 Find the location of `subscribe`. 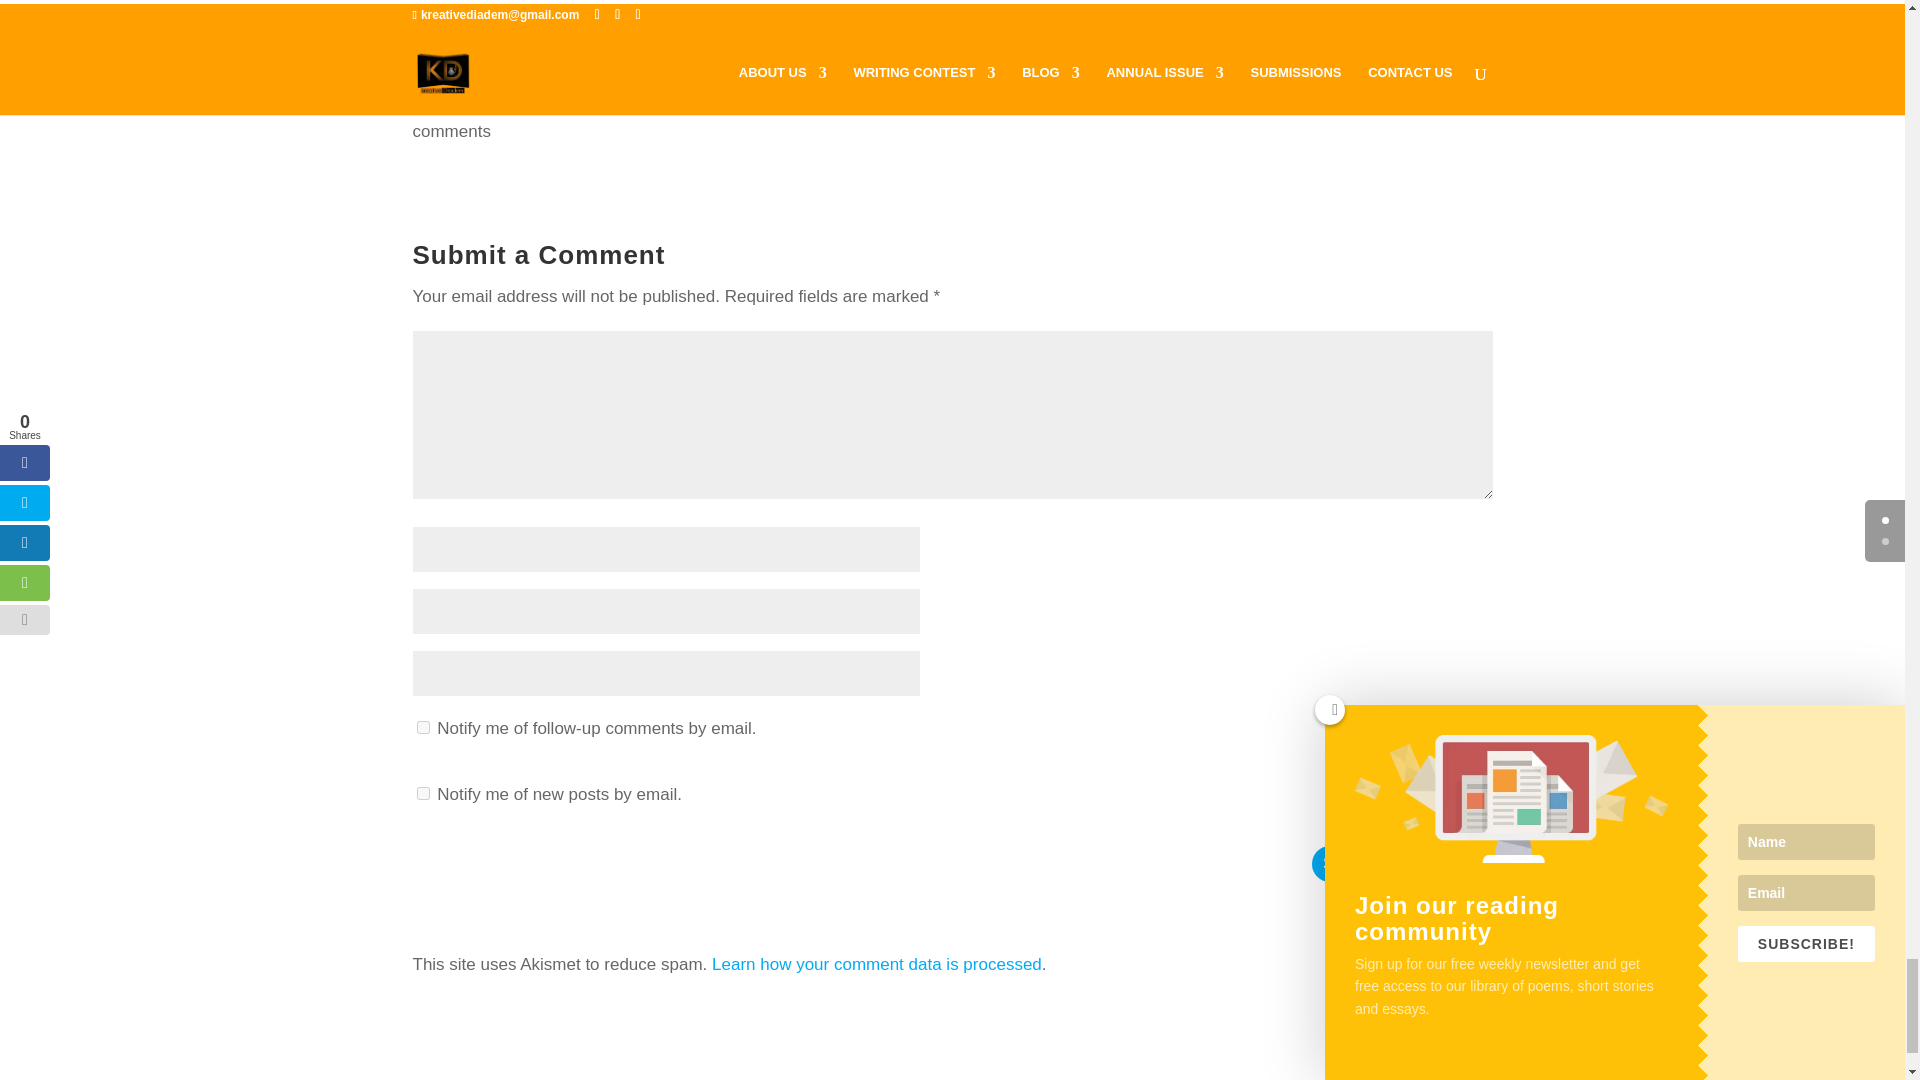

subscribe is located at coordinates (422, 794).